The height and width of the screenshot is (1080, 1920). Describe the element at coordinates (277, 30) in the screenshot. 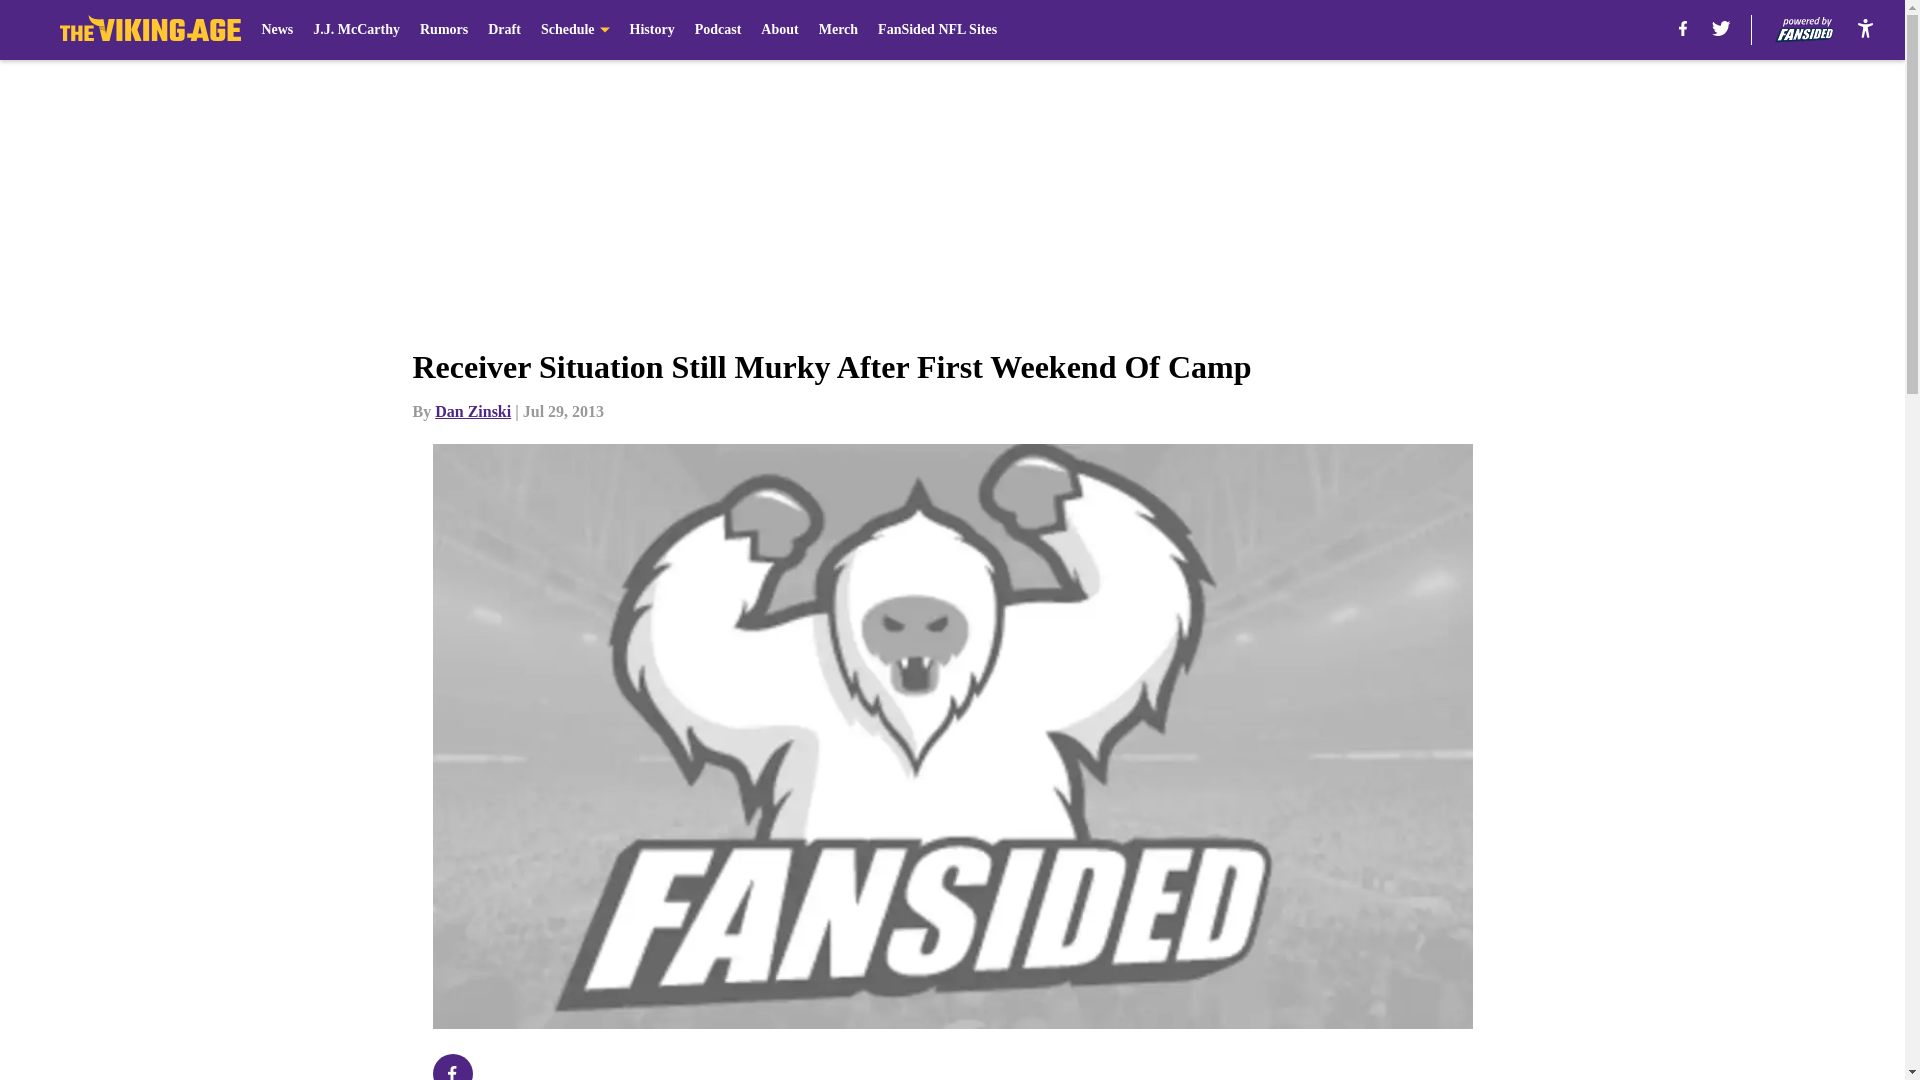

I see `News` at that location.